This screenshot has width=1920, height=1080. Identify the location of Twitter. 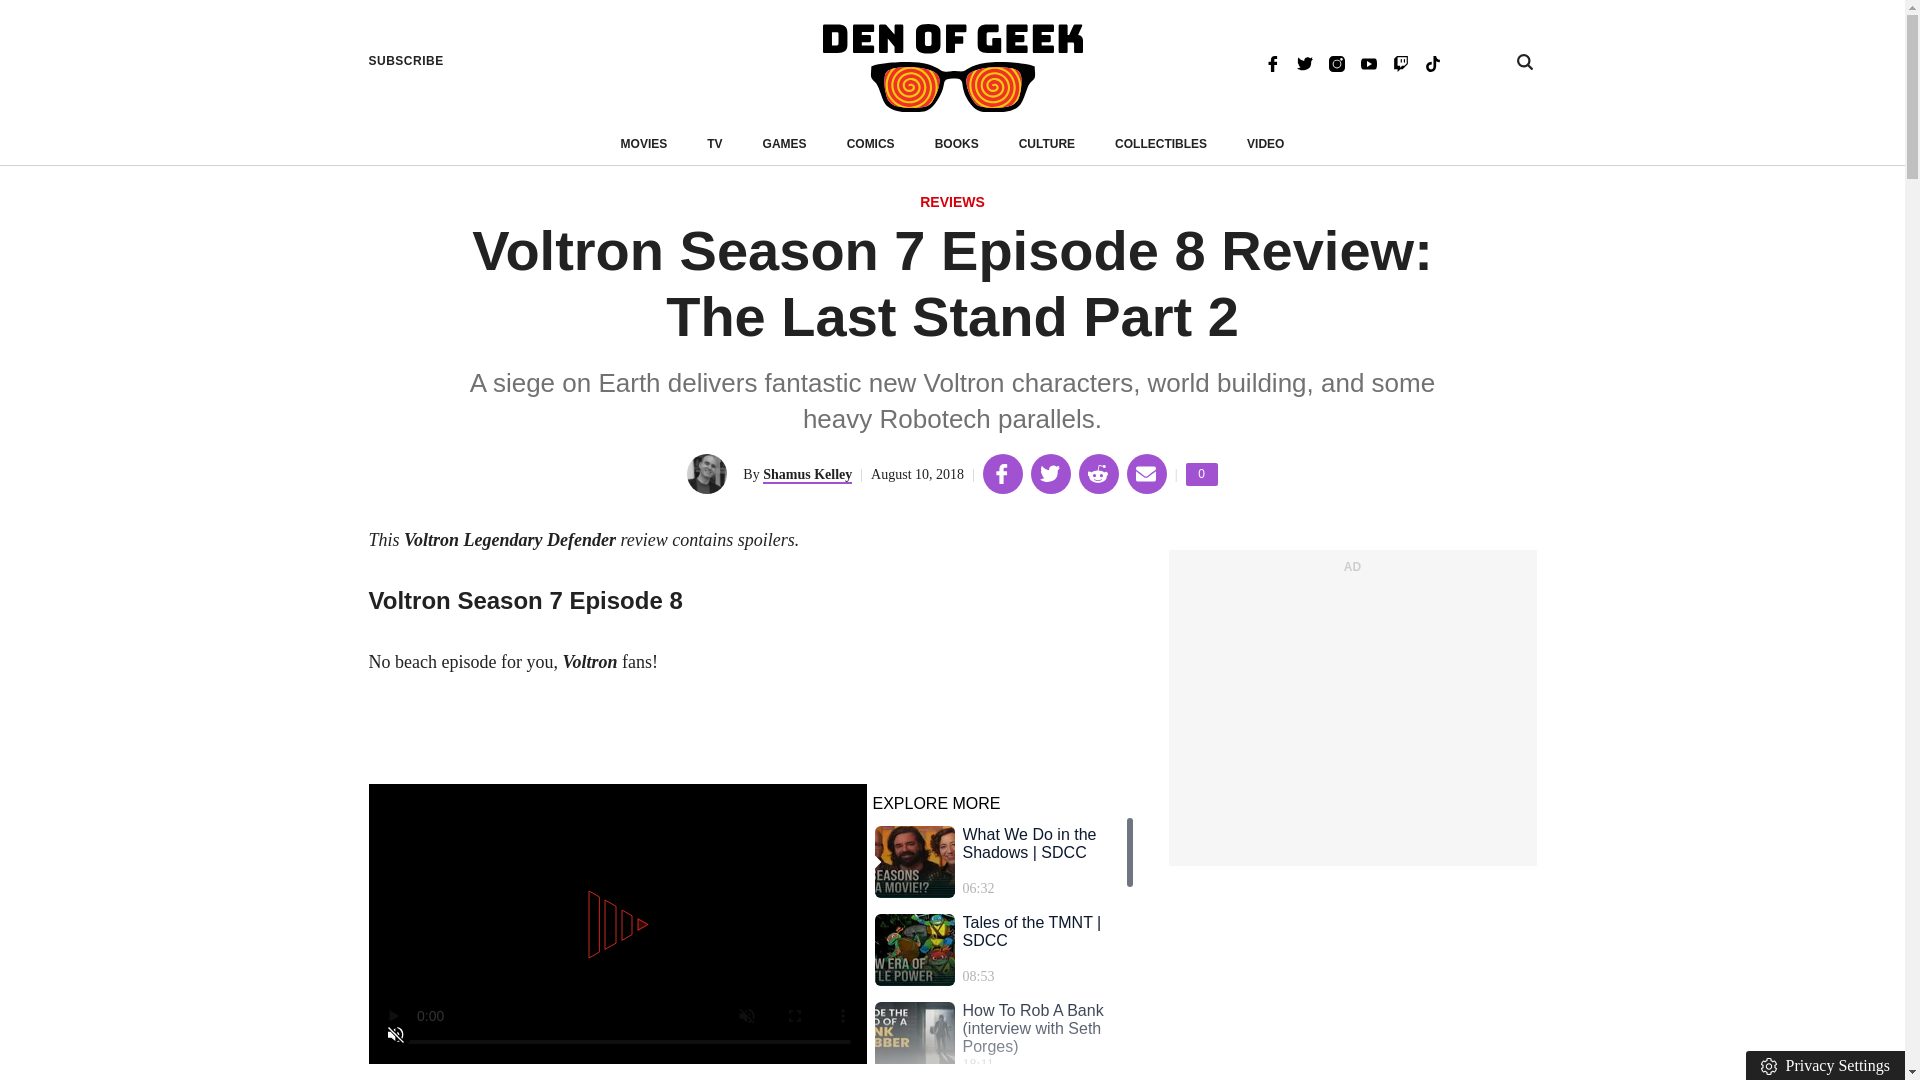
(1304, 62).